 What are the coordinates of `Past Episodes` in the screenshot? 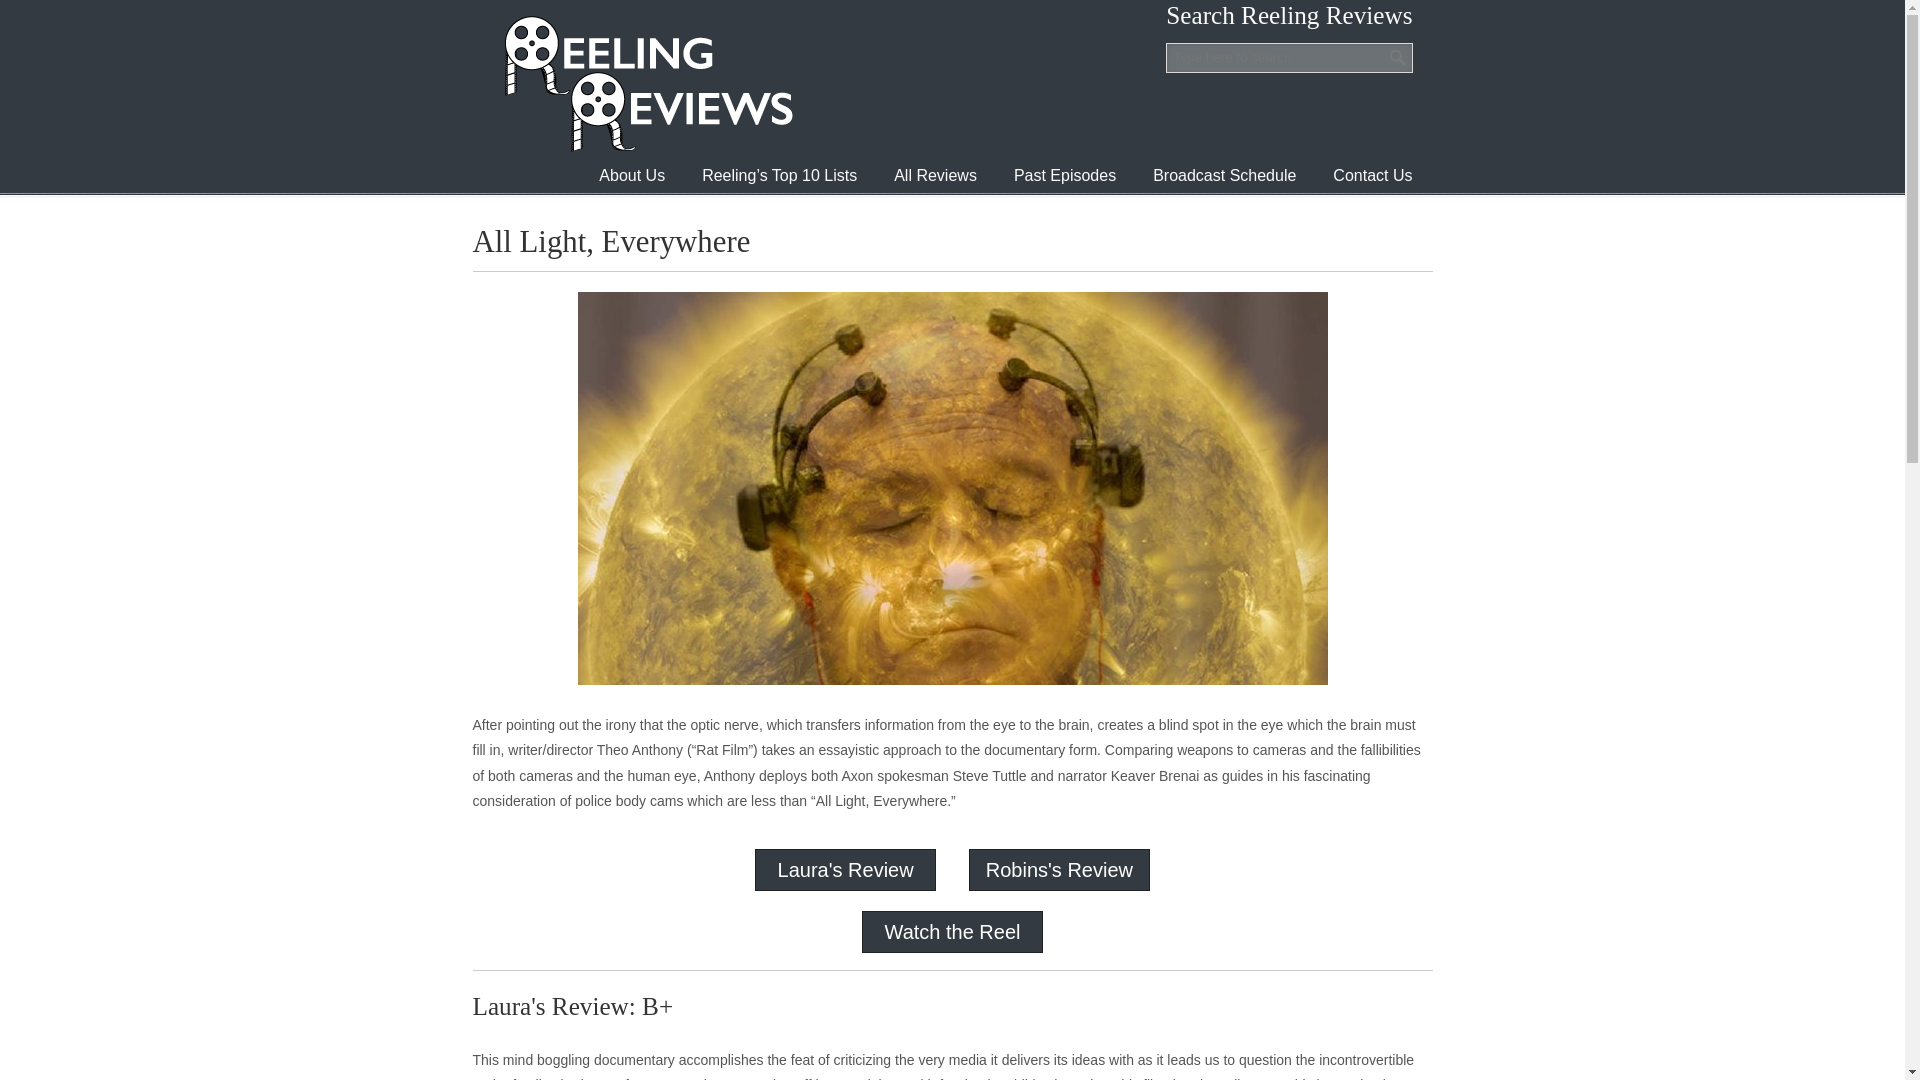 It's located at (1065, 176).